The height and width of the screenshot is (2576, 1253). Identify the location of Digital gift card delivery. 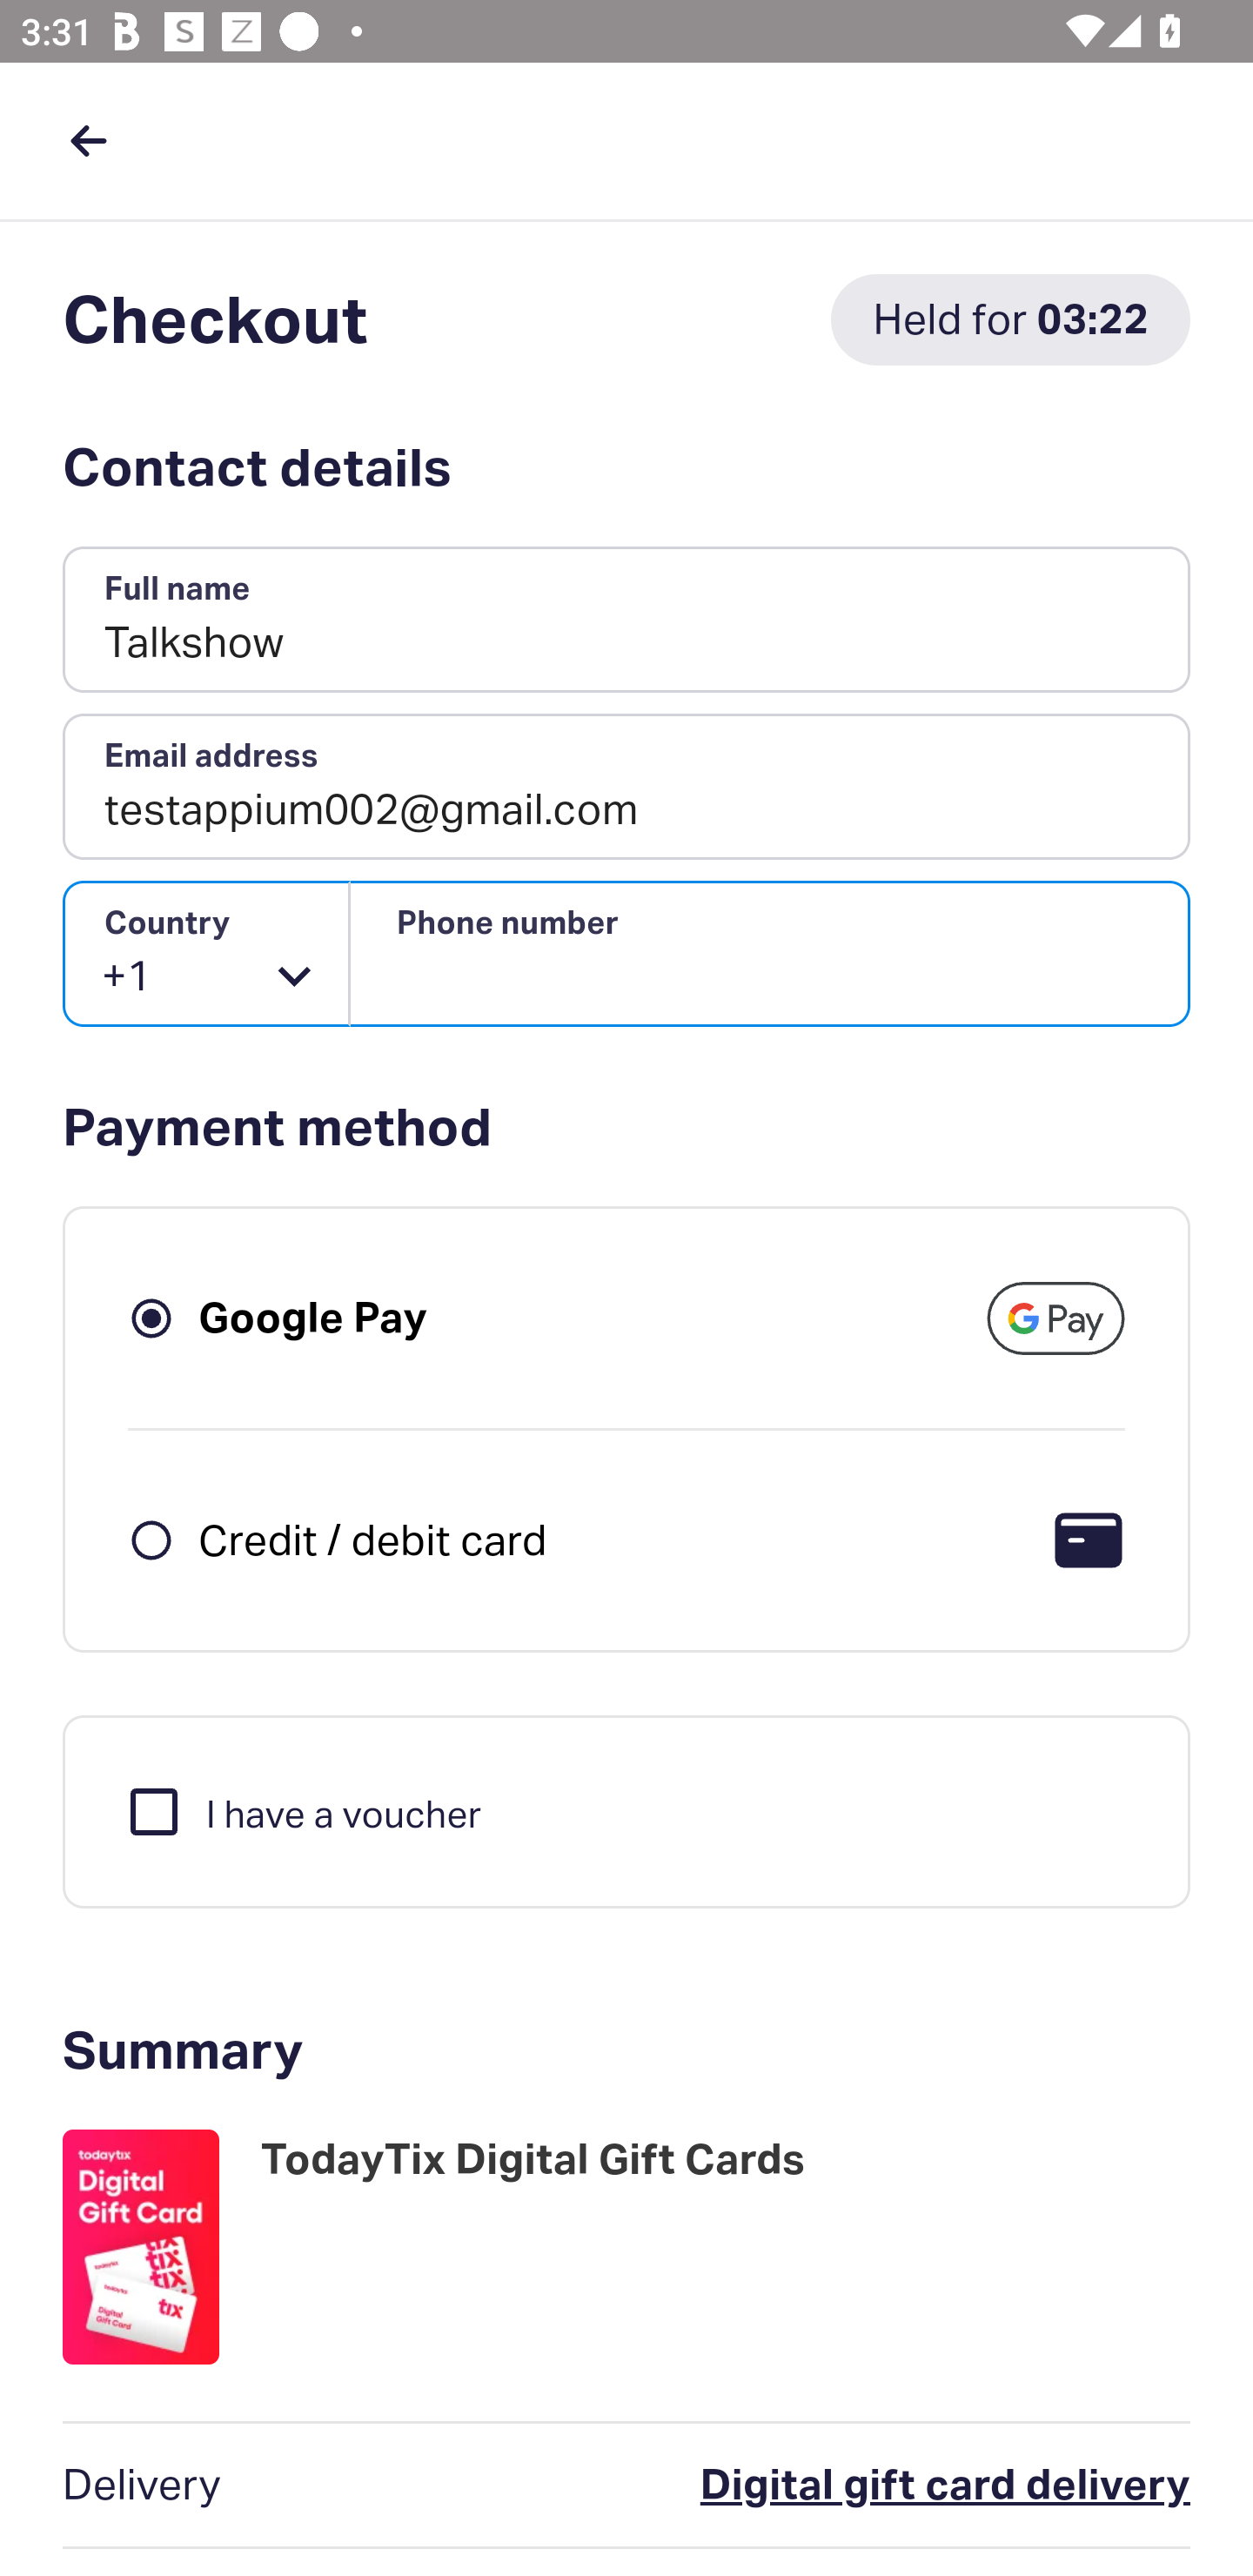
(814, 2485).